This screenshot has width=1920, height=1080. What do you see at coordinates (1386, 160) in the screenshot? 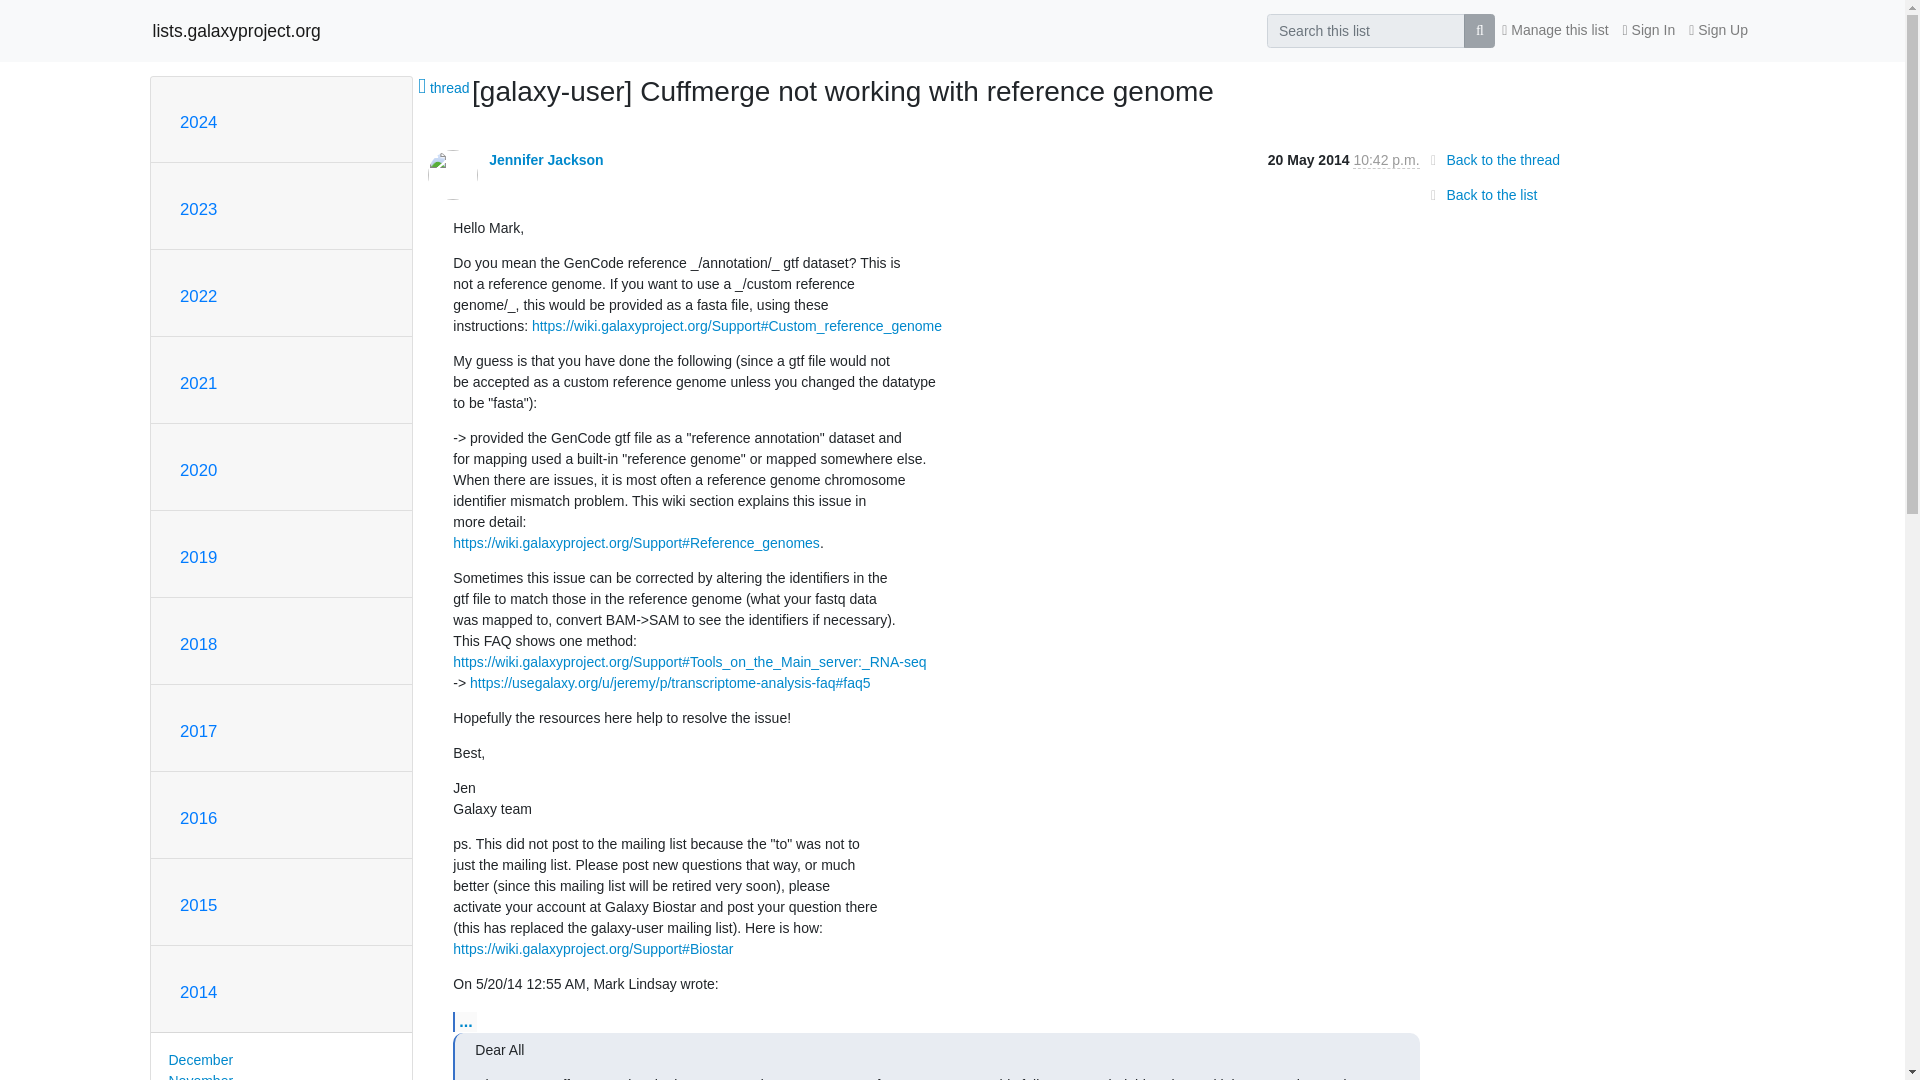
I see `Sender's time: May 20, 2014, 3:42 p.m.` at bounding box center [1386, 160].